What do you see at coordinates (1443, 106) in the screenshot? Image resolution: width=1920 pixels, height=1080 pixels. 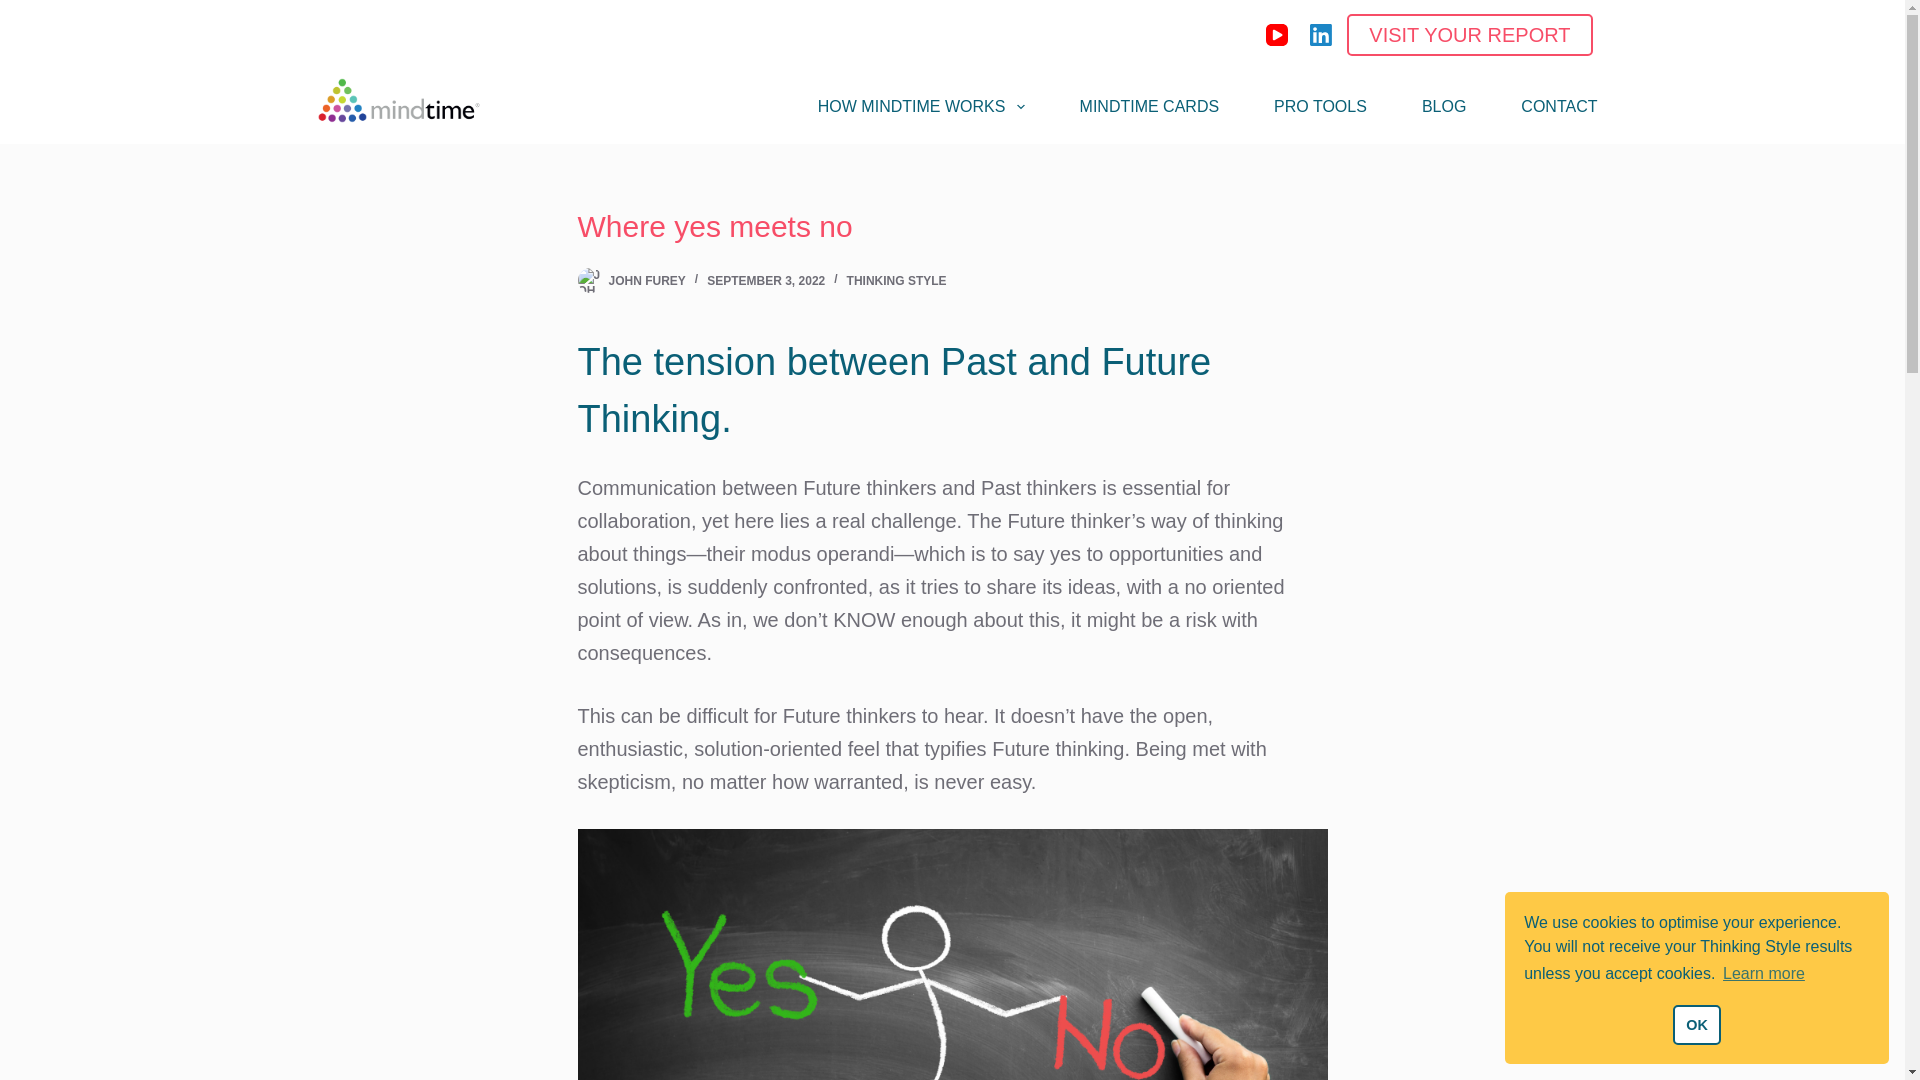 I see `BLOG` at bounding box center [1443, 106].